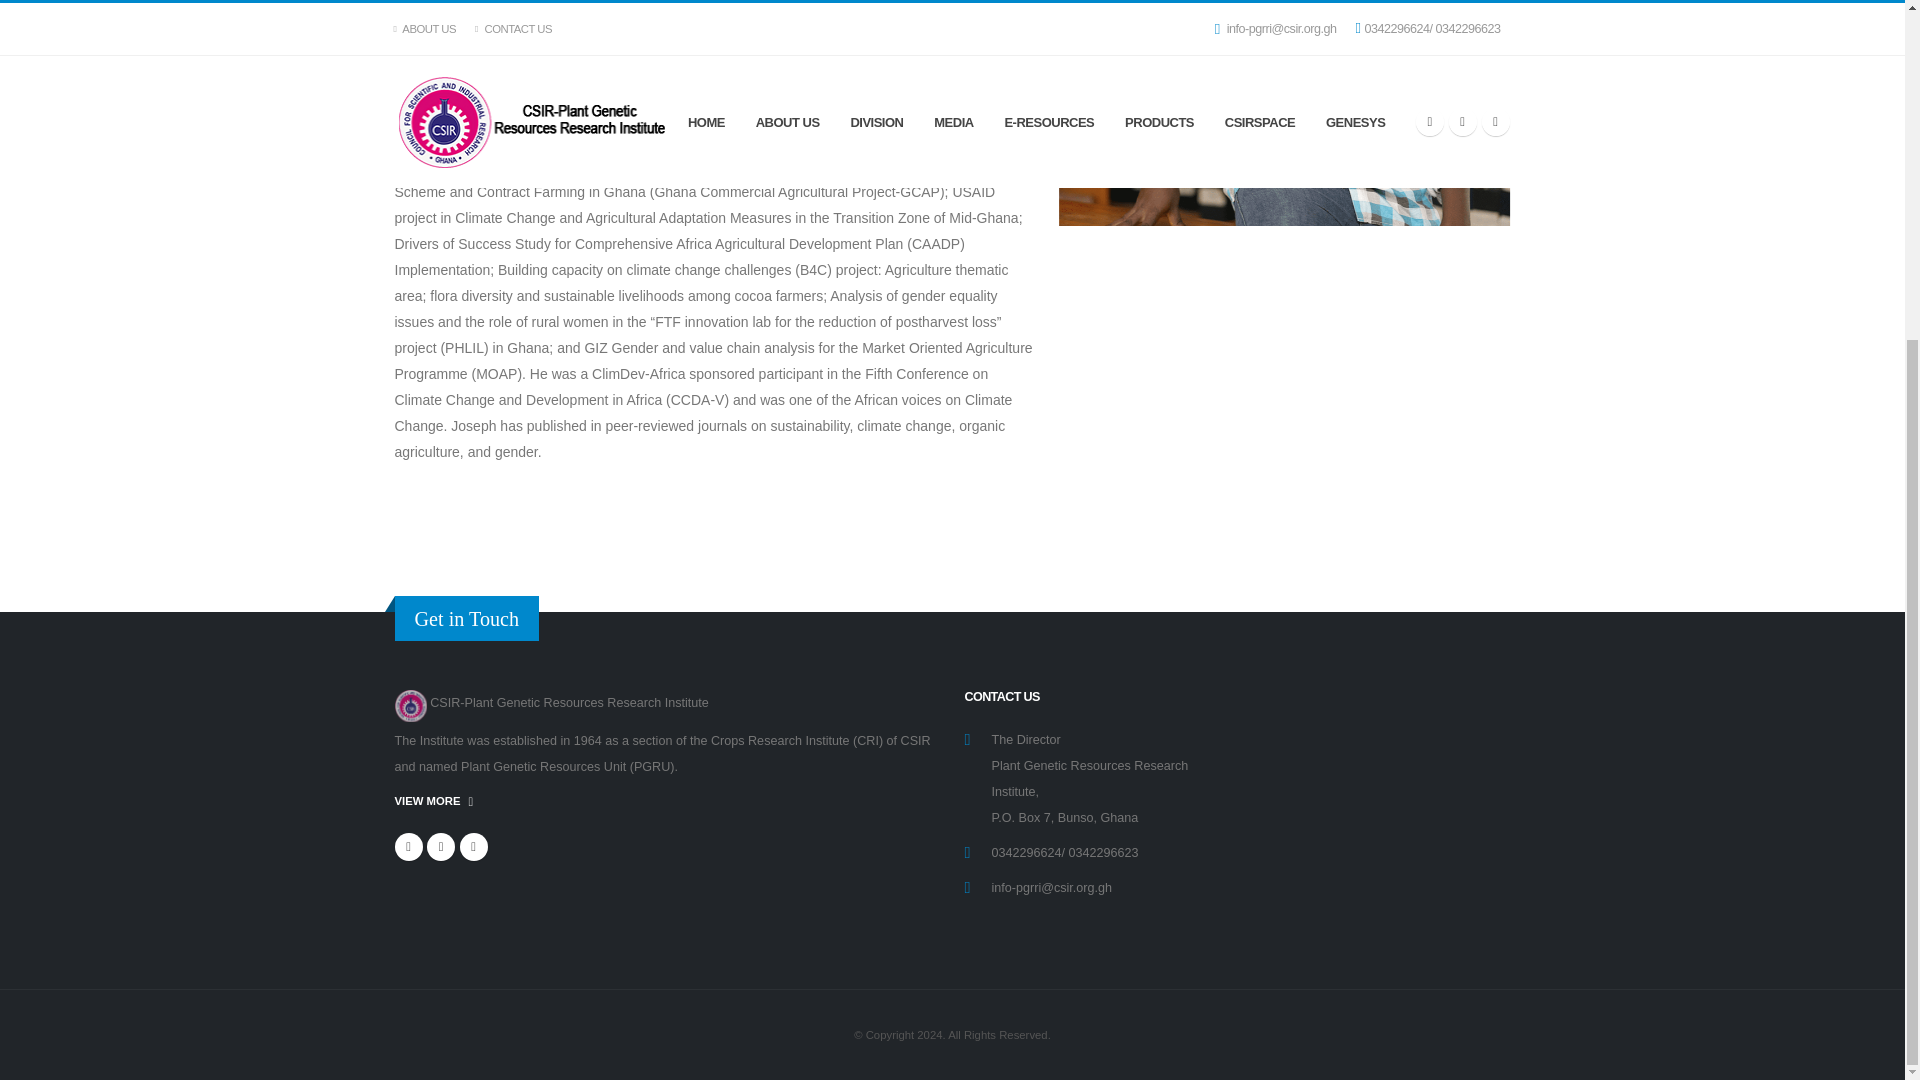 Image resolution: width=1920 pixels, height=1080 pixels. I want to click on VIEW MORE, so click(432, 800).